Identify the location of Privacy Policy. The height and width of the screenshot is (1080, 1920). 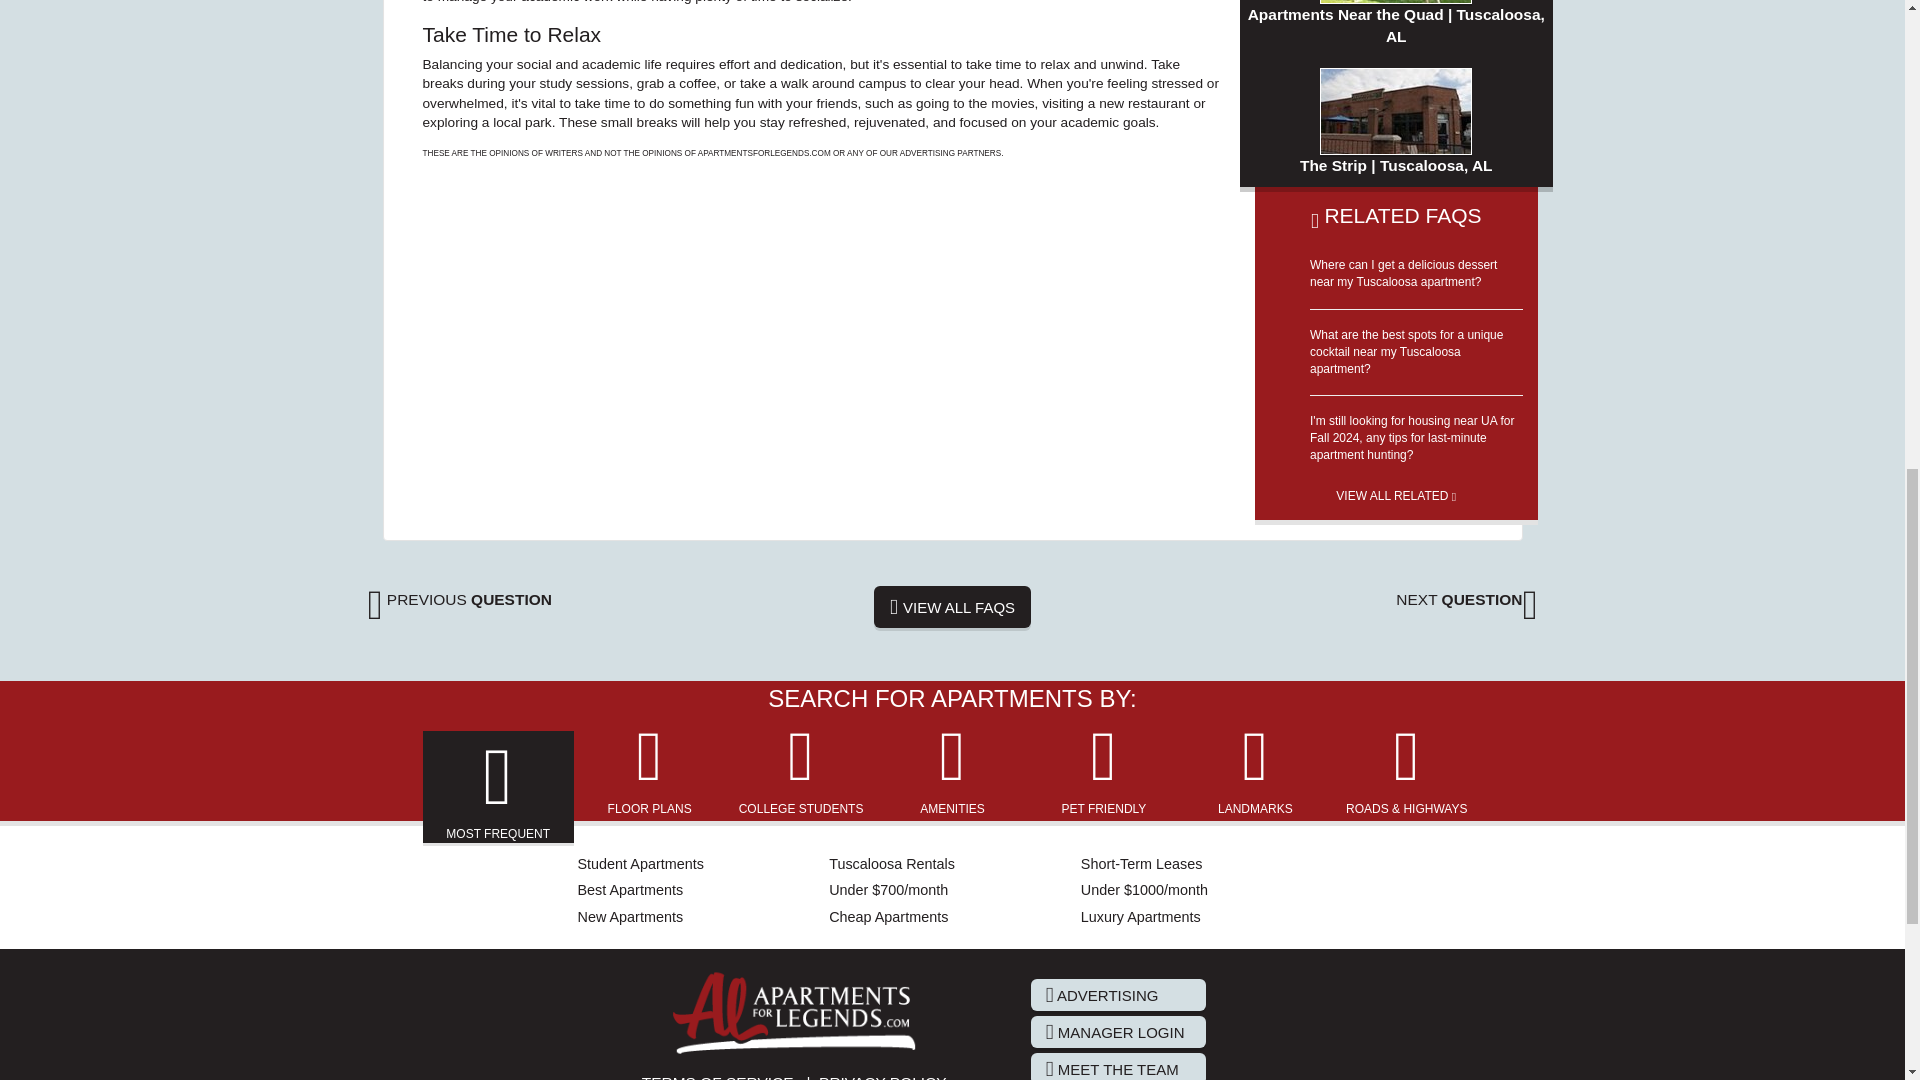
(882, 1076).